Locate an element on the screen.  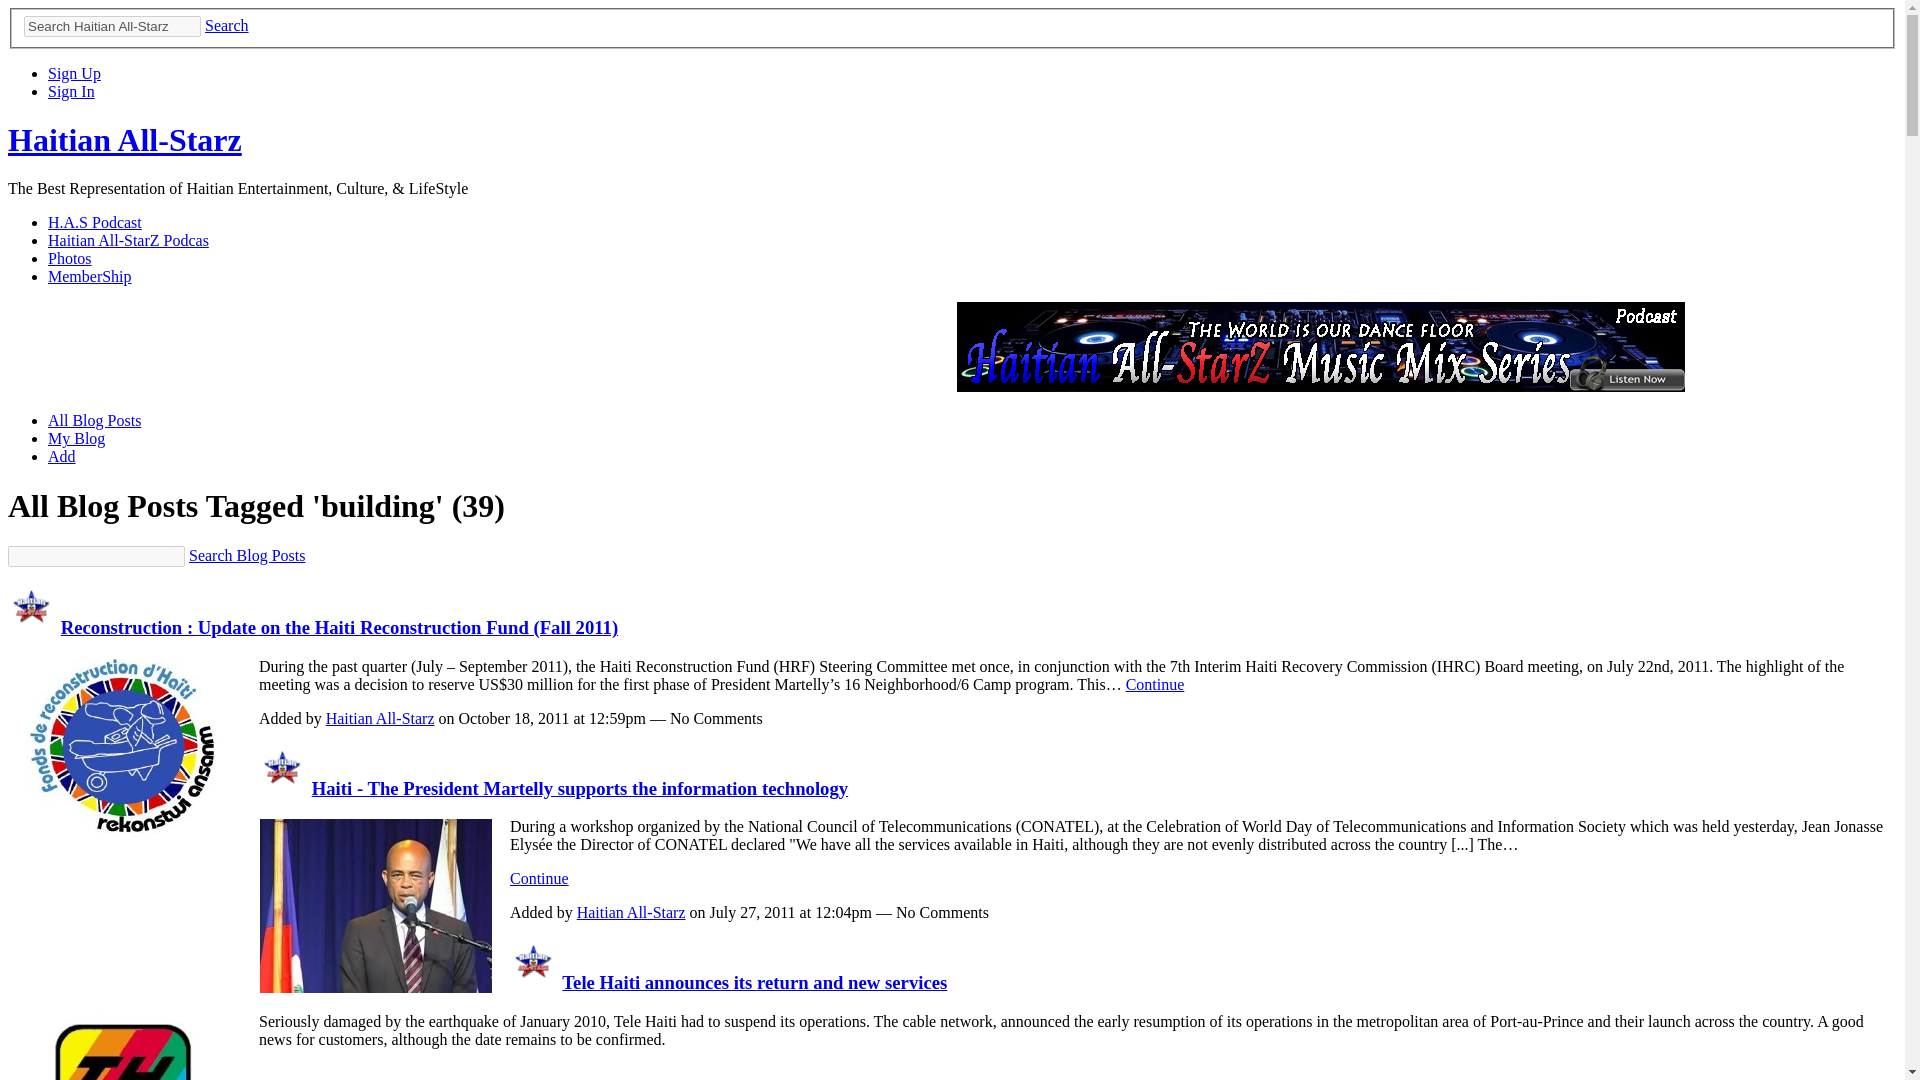
H.A.S Podcast is located at coordinates (95, 222).